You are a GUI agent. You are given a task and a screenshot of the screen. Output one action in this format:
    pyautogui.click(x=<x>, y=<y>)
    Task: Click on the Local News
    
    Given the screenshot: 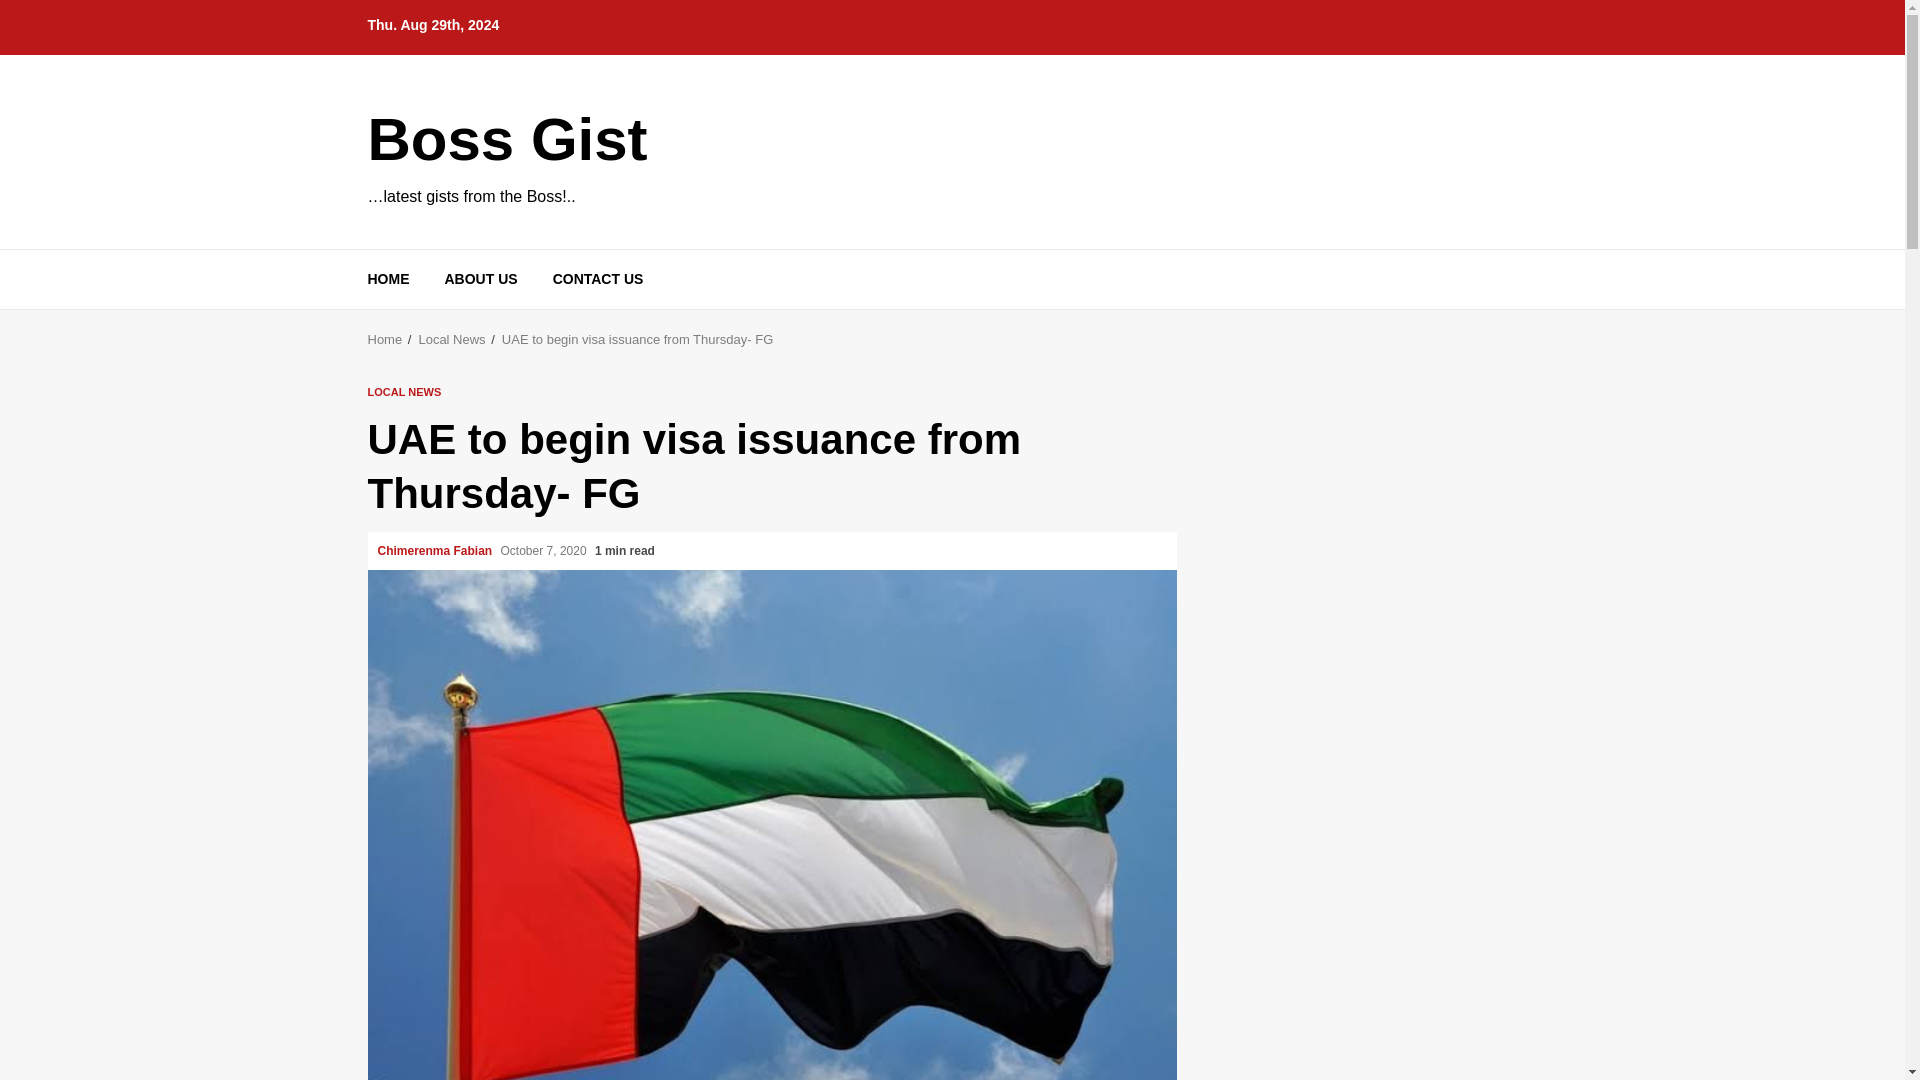 What is the action you would take?
    pyautogui.click(x=452, y=338)
    